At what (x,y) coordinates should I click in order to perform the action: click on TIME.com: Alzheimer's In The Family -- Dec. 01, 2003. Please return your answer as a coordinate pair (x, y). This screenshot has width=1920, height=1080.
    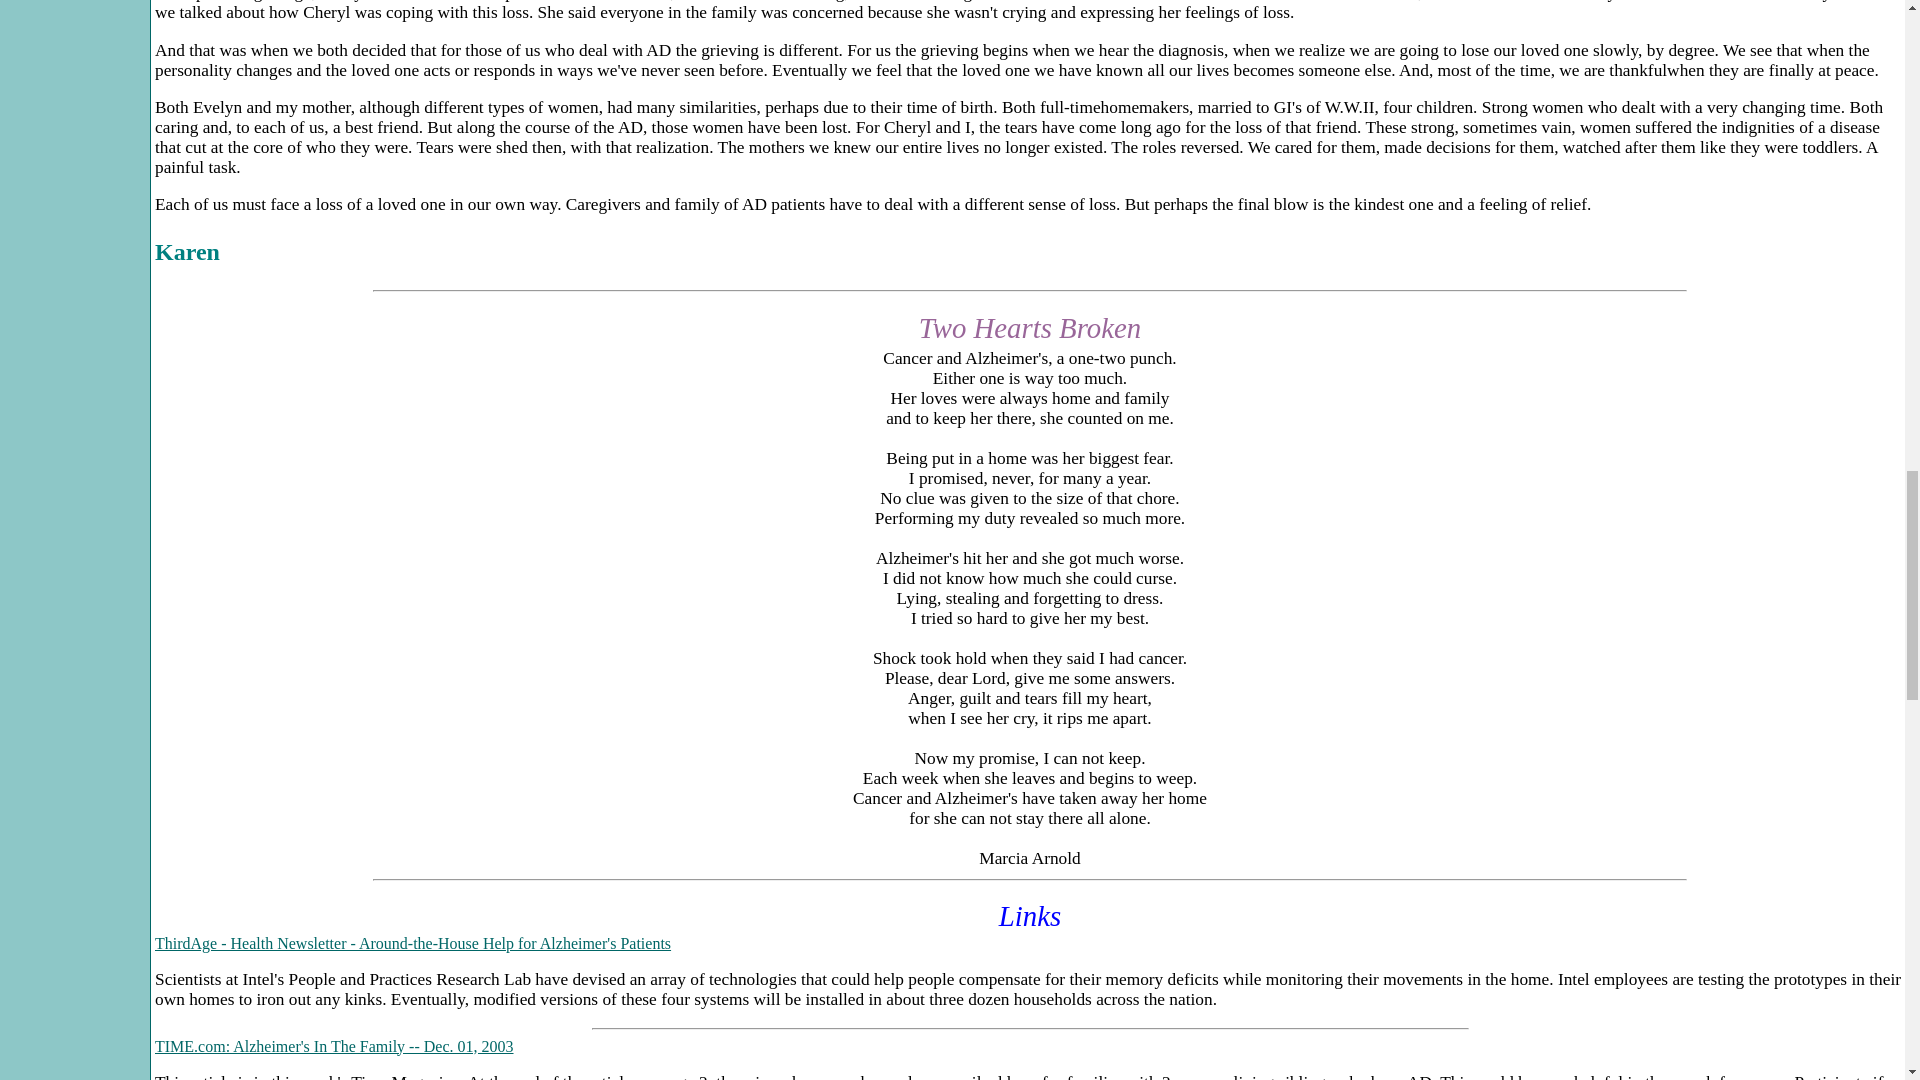
    Looking at the image, I should click on (334, 1046).